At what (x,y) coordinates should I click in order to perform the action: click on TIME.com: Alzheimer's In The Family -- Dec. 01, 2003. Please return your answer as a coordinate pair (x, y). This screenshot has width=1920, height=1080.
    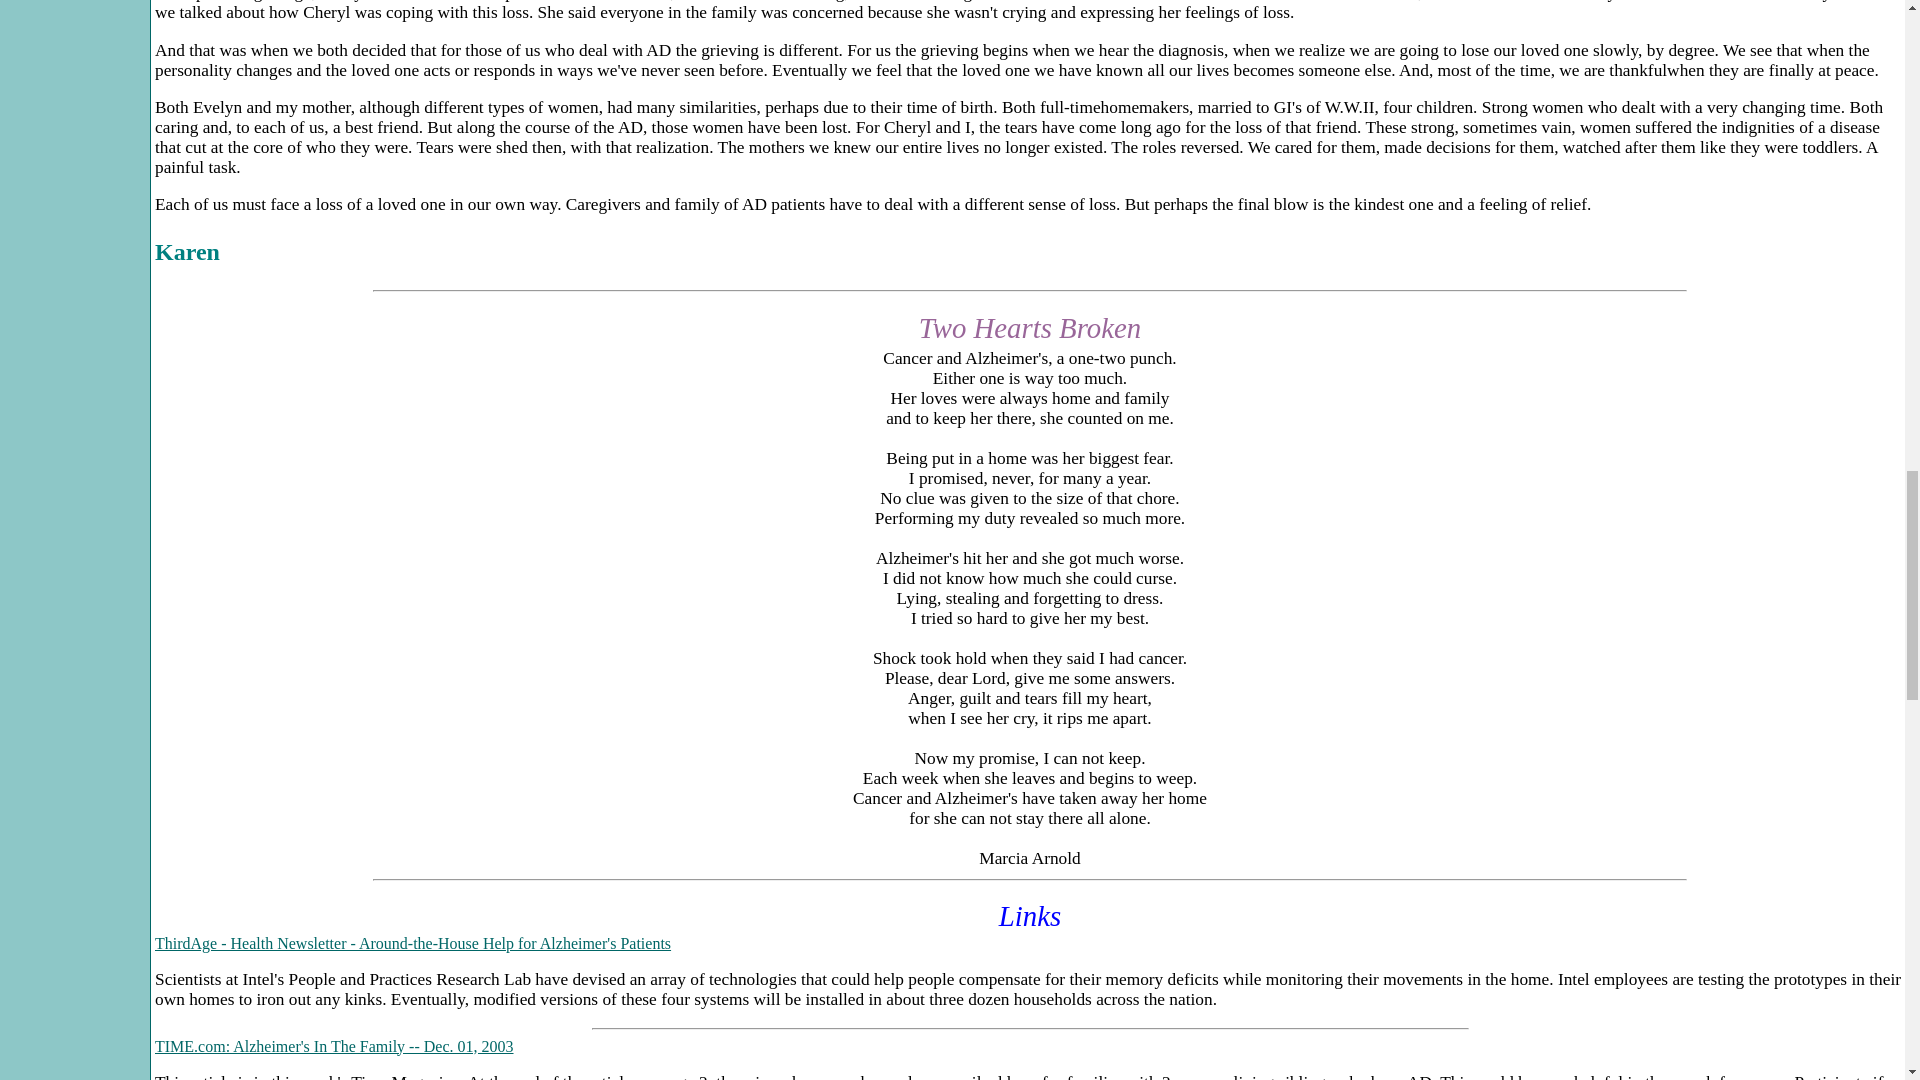
    Looking at the image, I should click on (334, 1046).